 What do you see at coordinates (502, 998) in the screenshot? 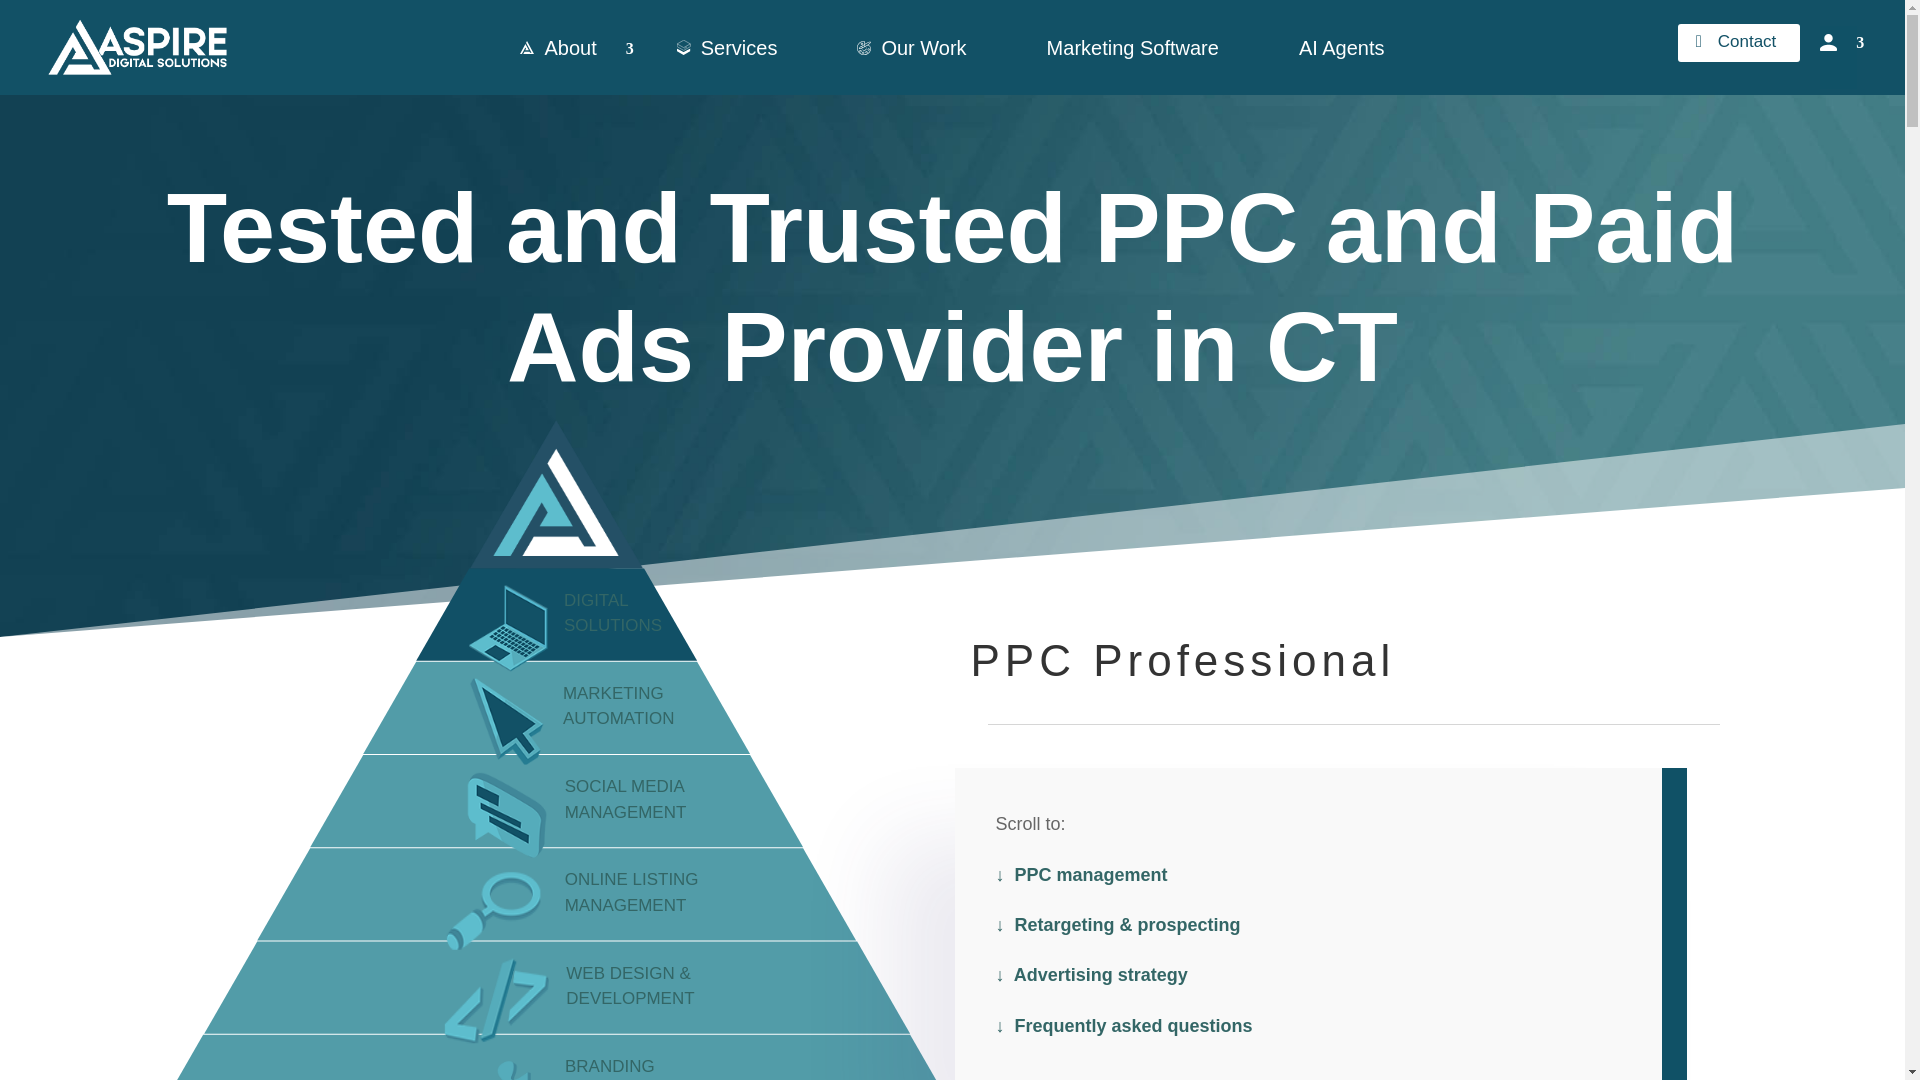
I see `Tested and Trusted PPC and Paid Ads Provider in CT` at bounding box center [502, 998].